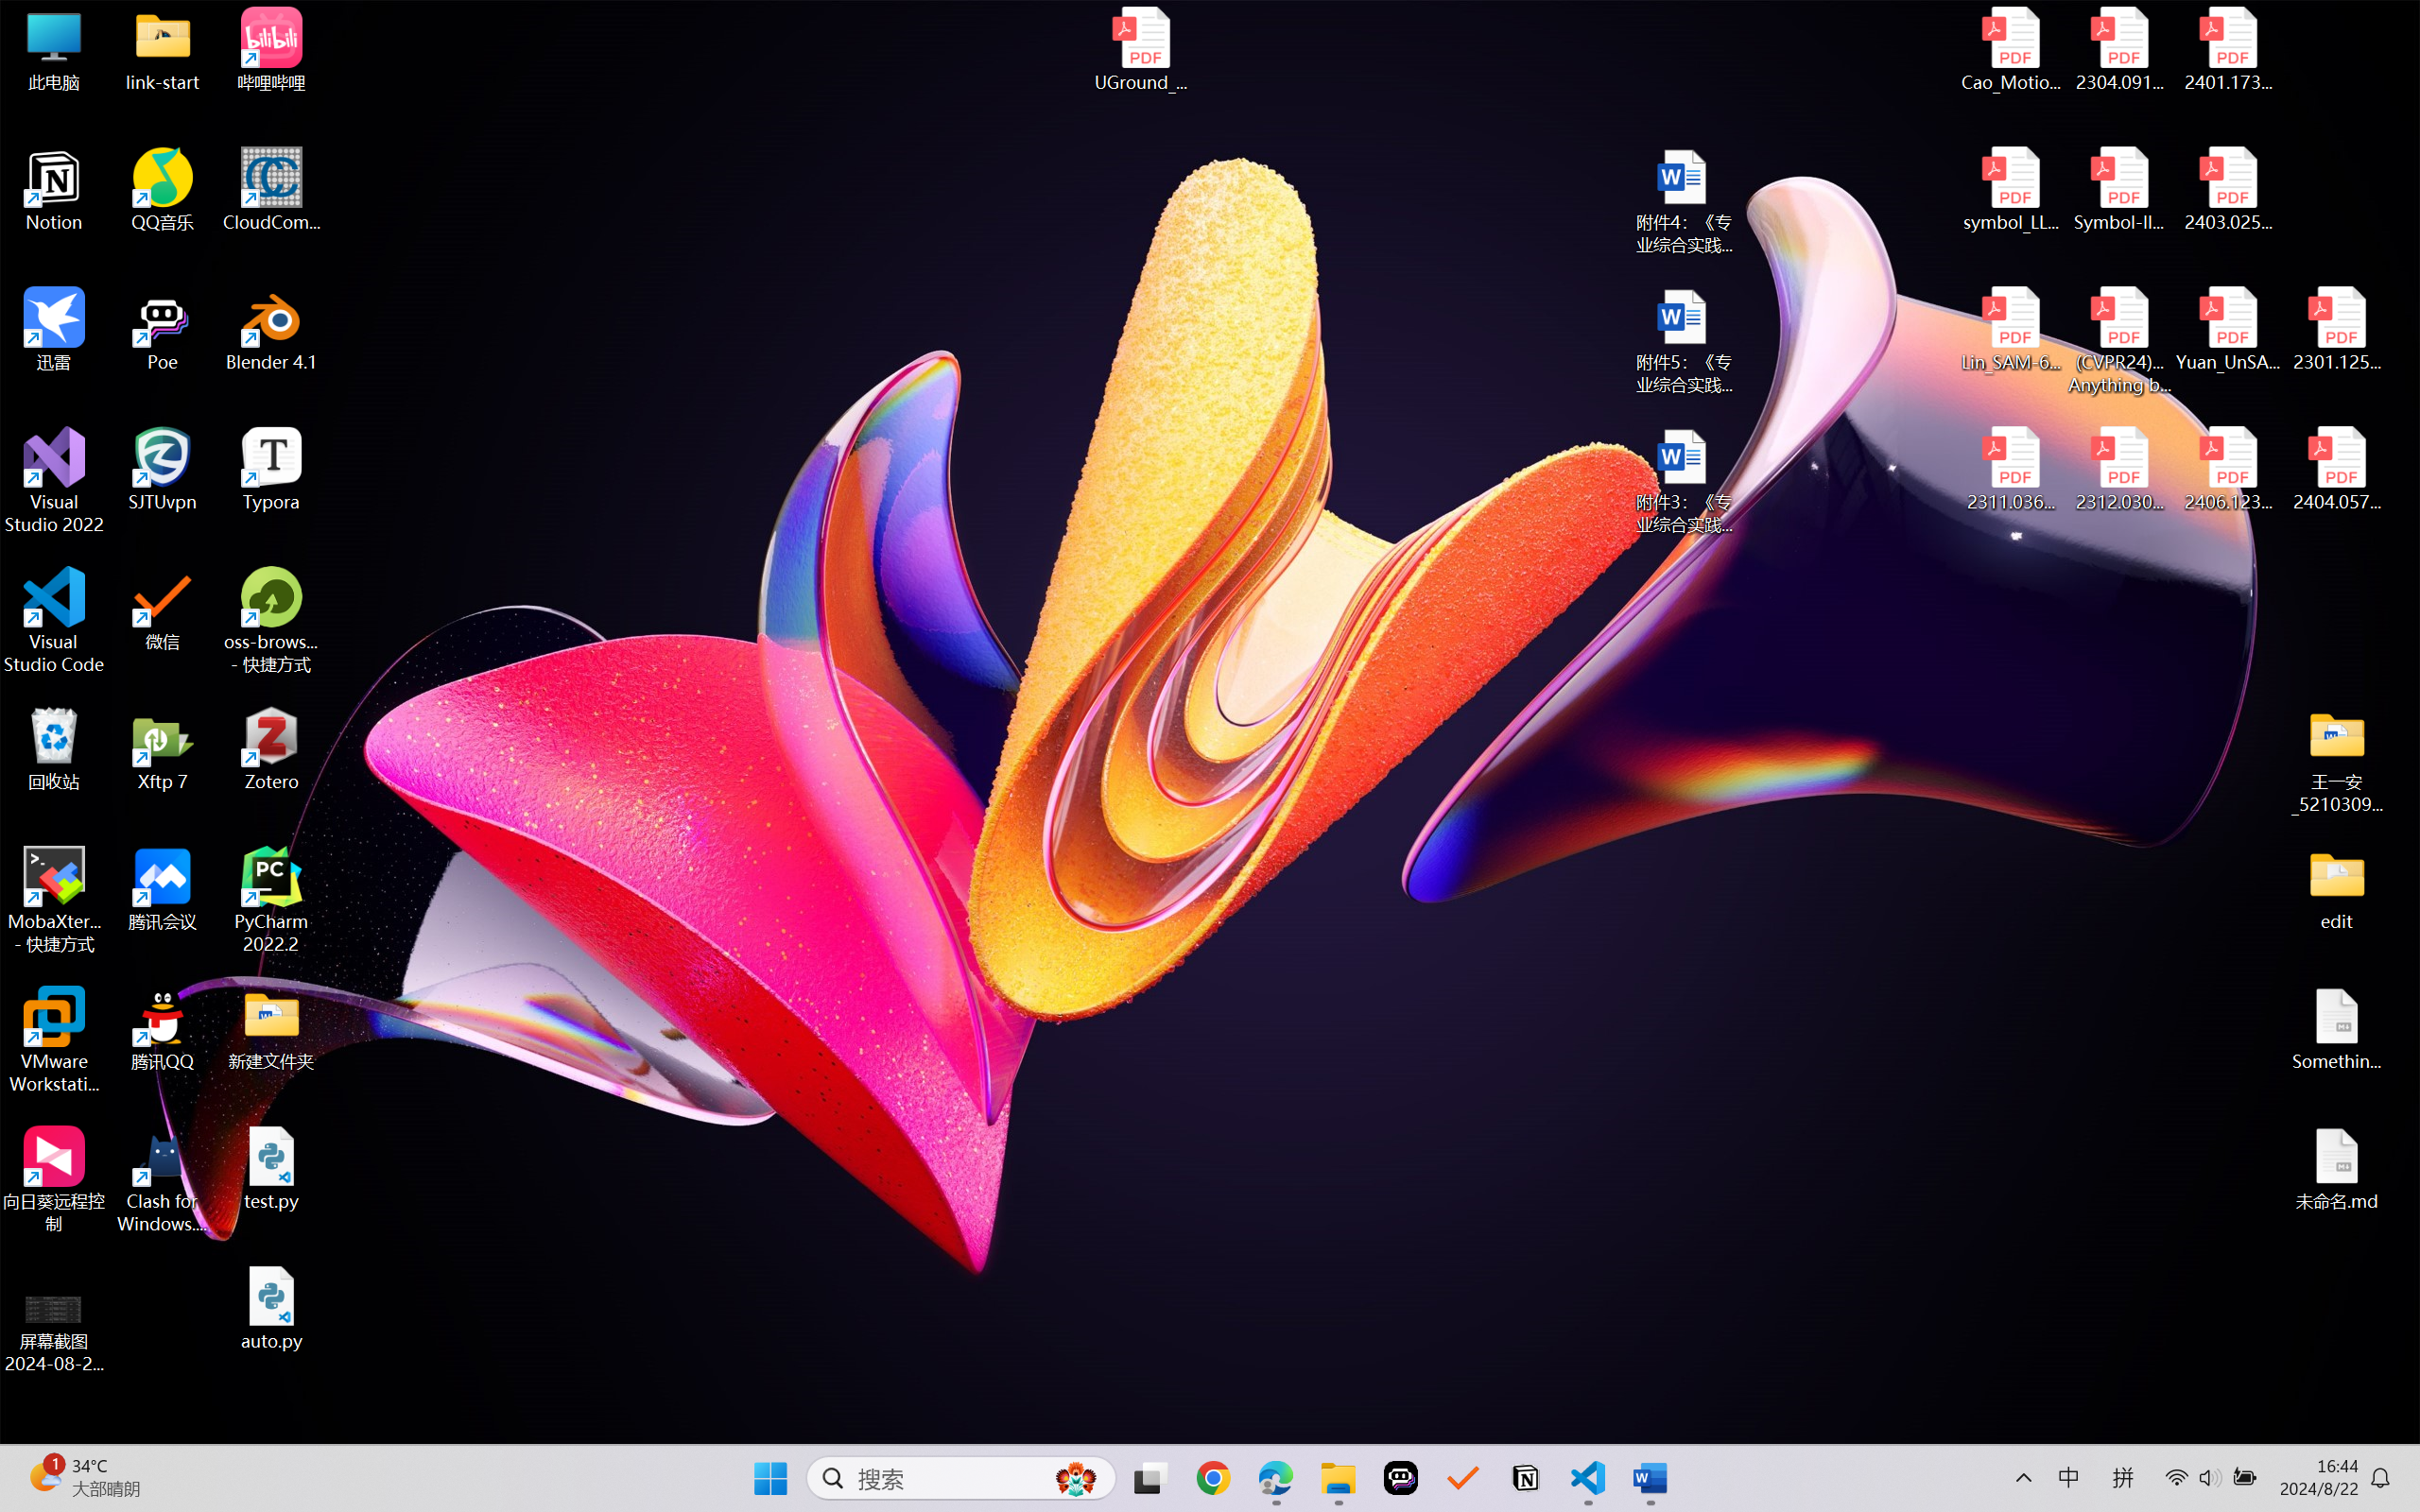 Image resolution: width=2420 pixels, height=1512 pixels. Describe the element at coordinates (1213, 1478) in the screenshot. I see `Google Chrome` at that location.